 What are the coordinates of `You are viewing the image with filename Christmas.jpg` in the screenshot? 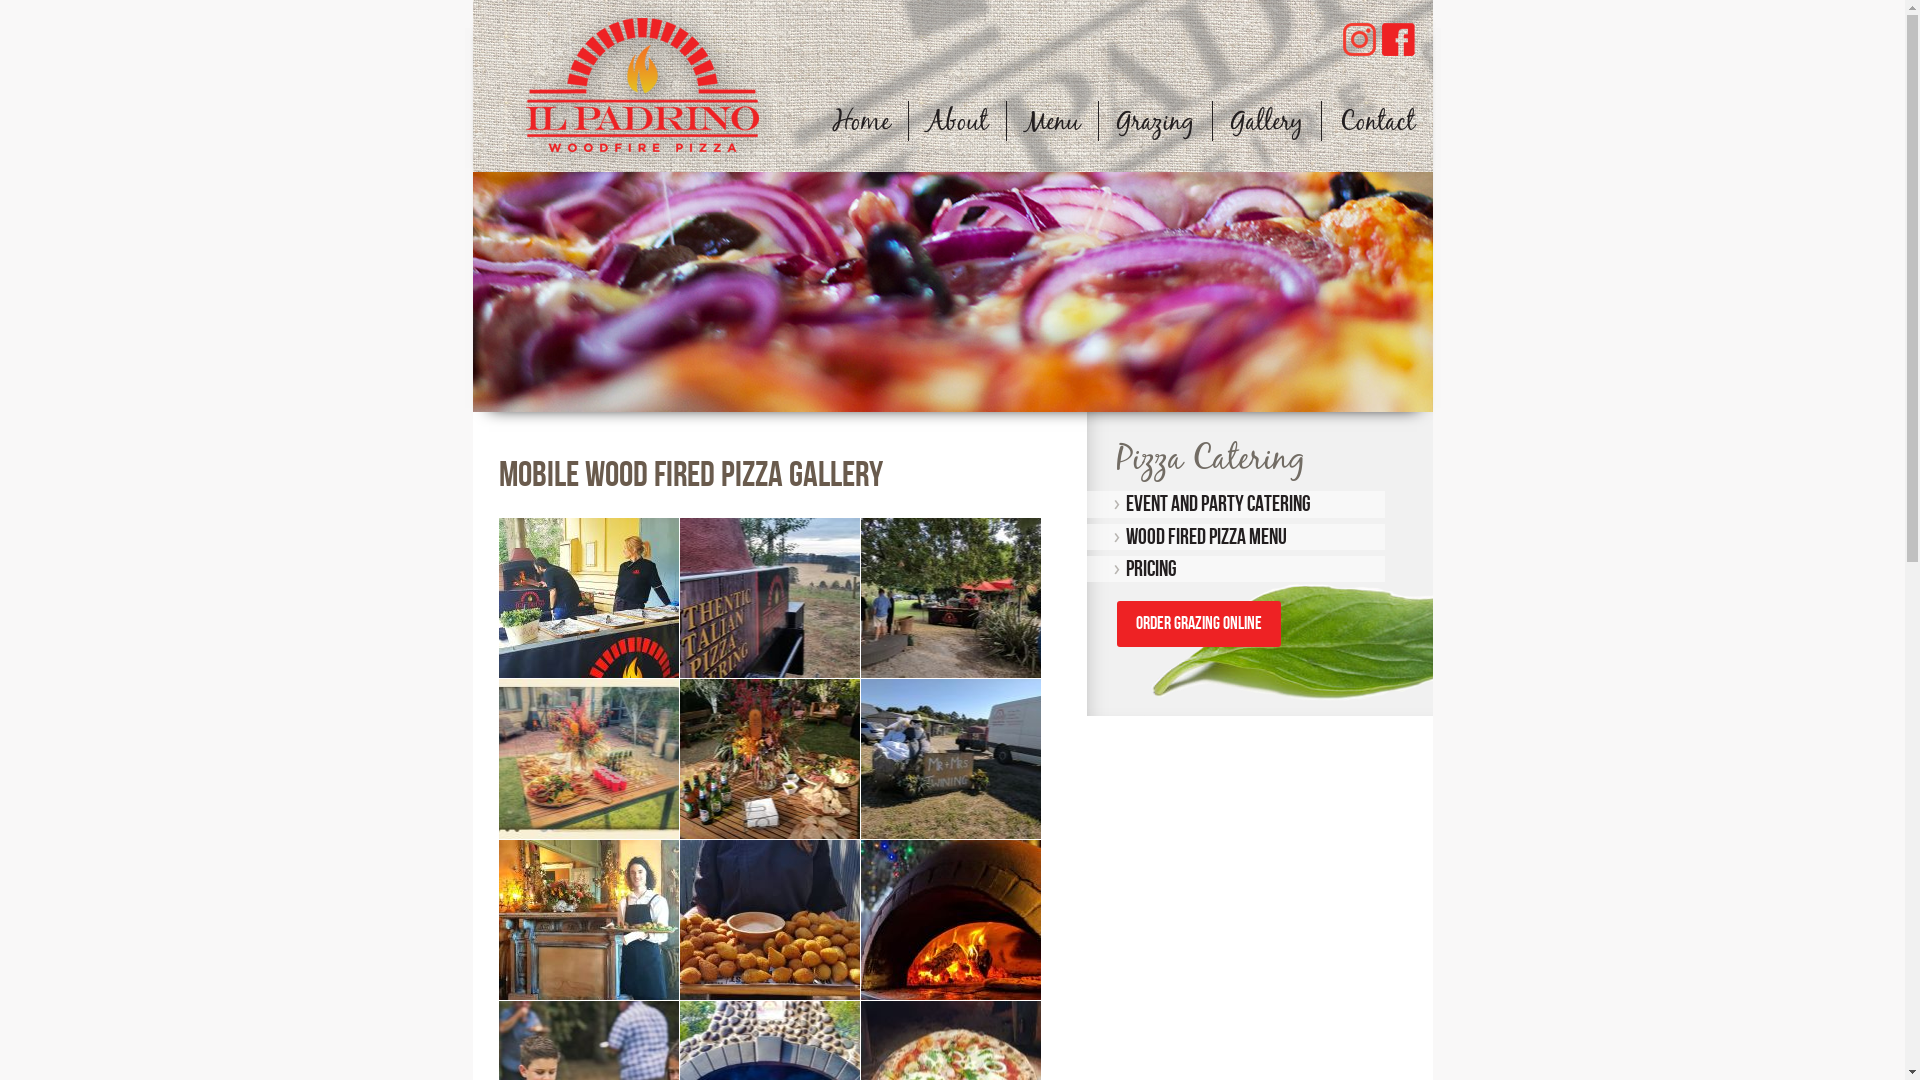 It's located at (950, 920).